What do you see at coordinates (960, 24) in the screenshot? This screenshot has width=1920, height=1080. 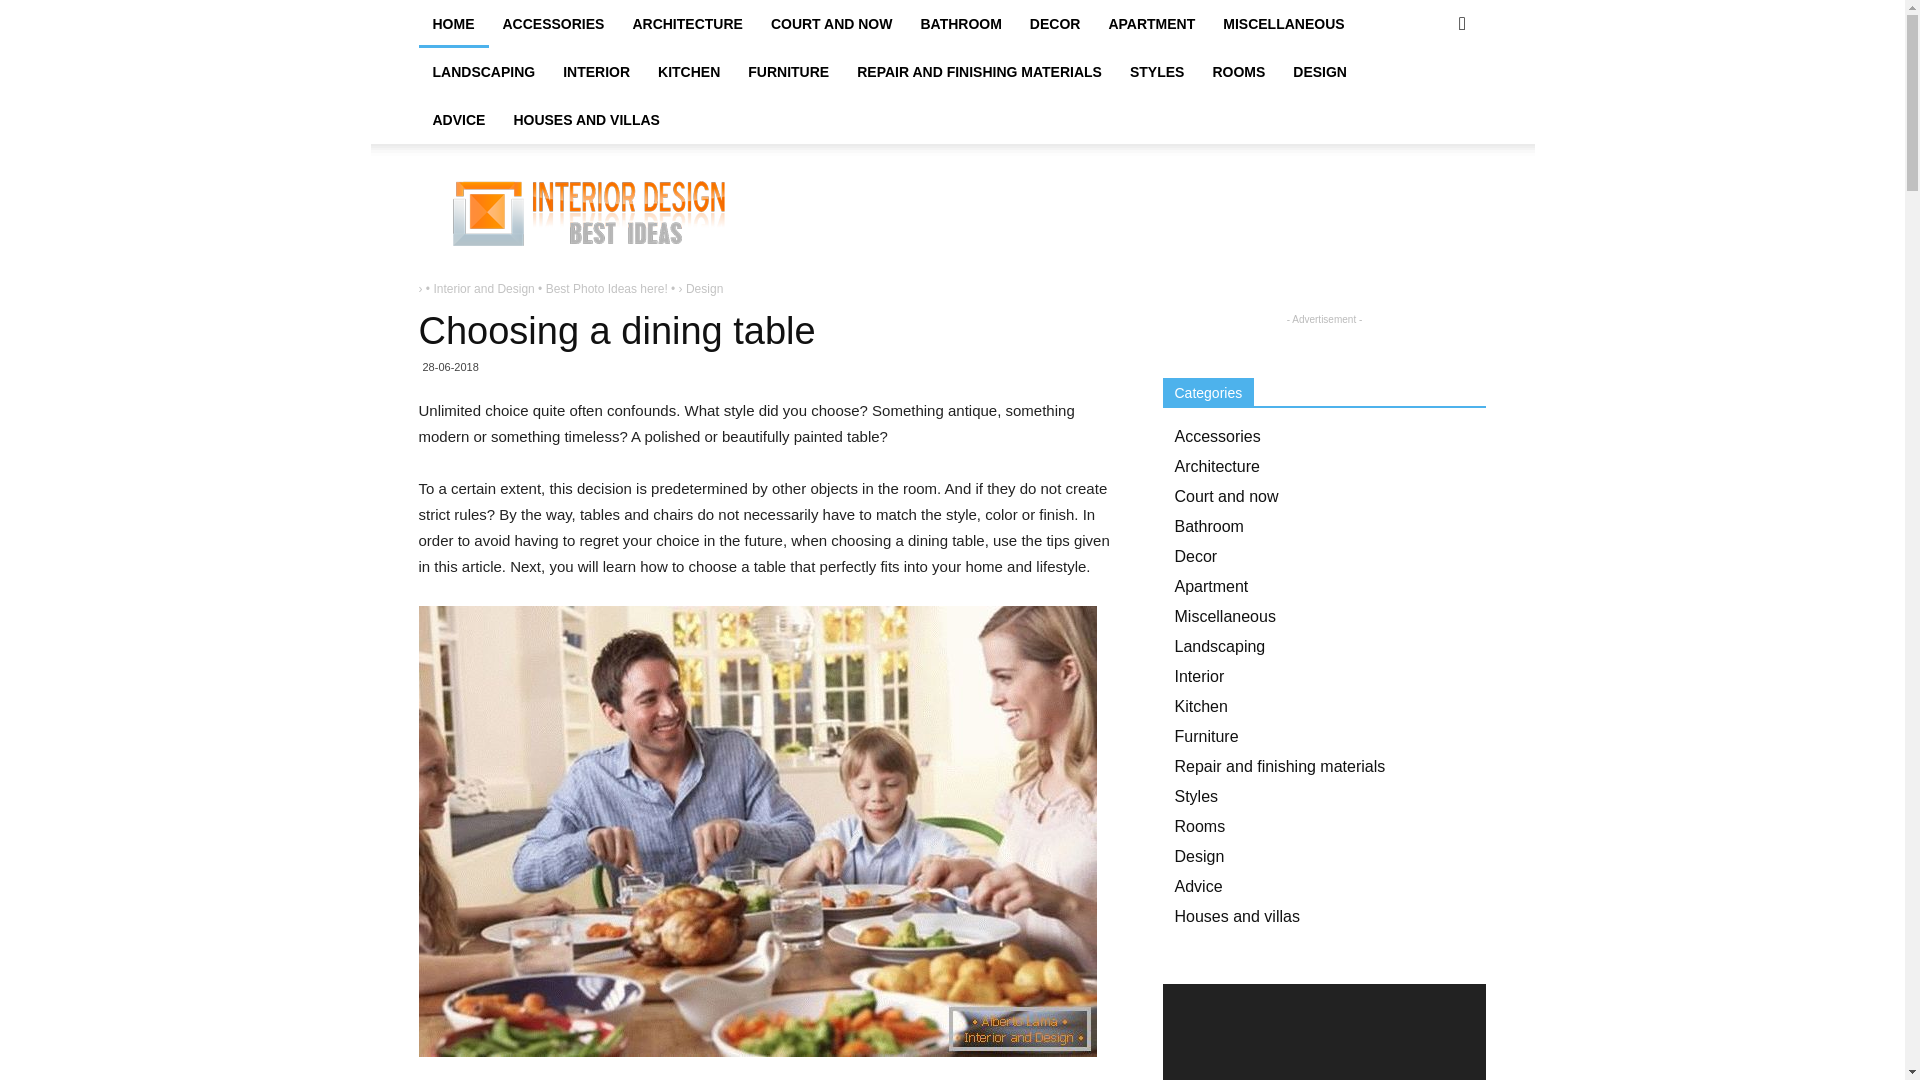 I see `BATHROOM` at bounding box center [960, 24].